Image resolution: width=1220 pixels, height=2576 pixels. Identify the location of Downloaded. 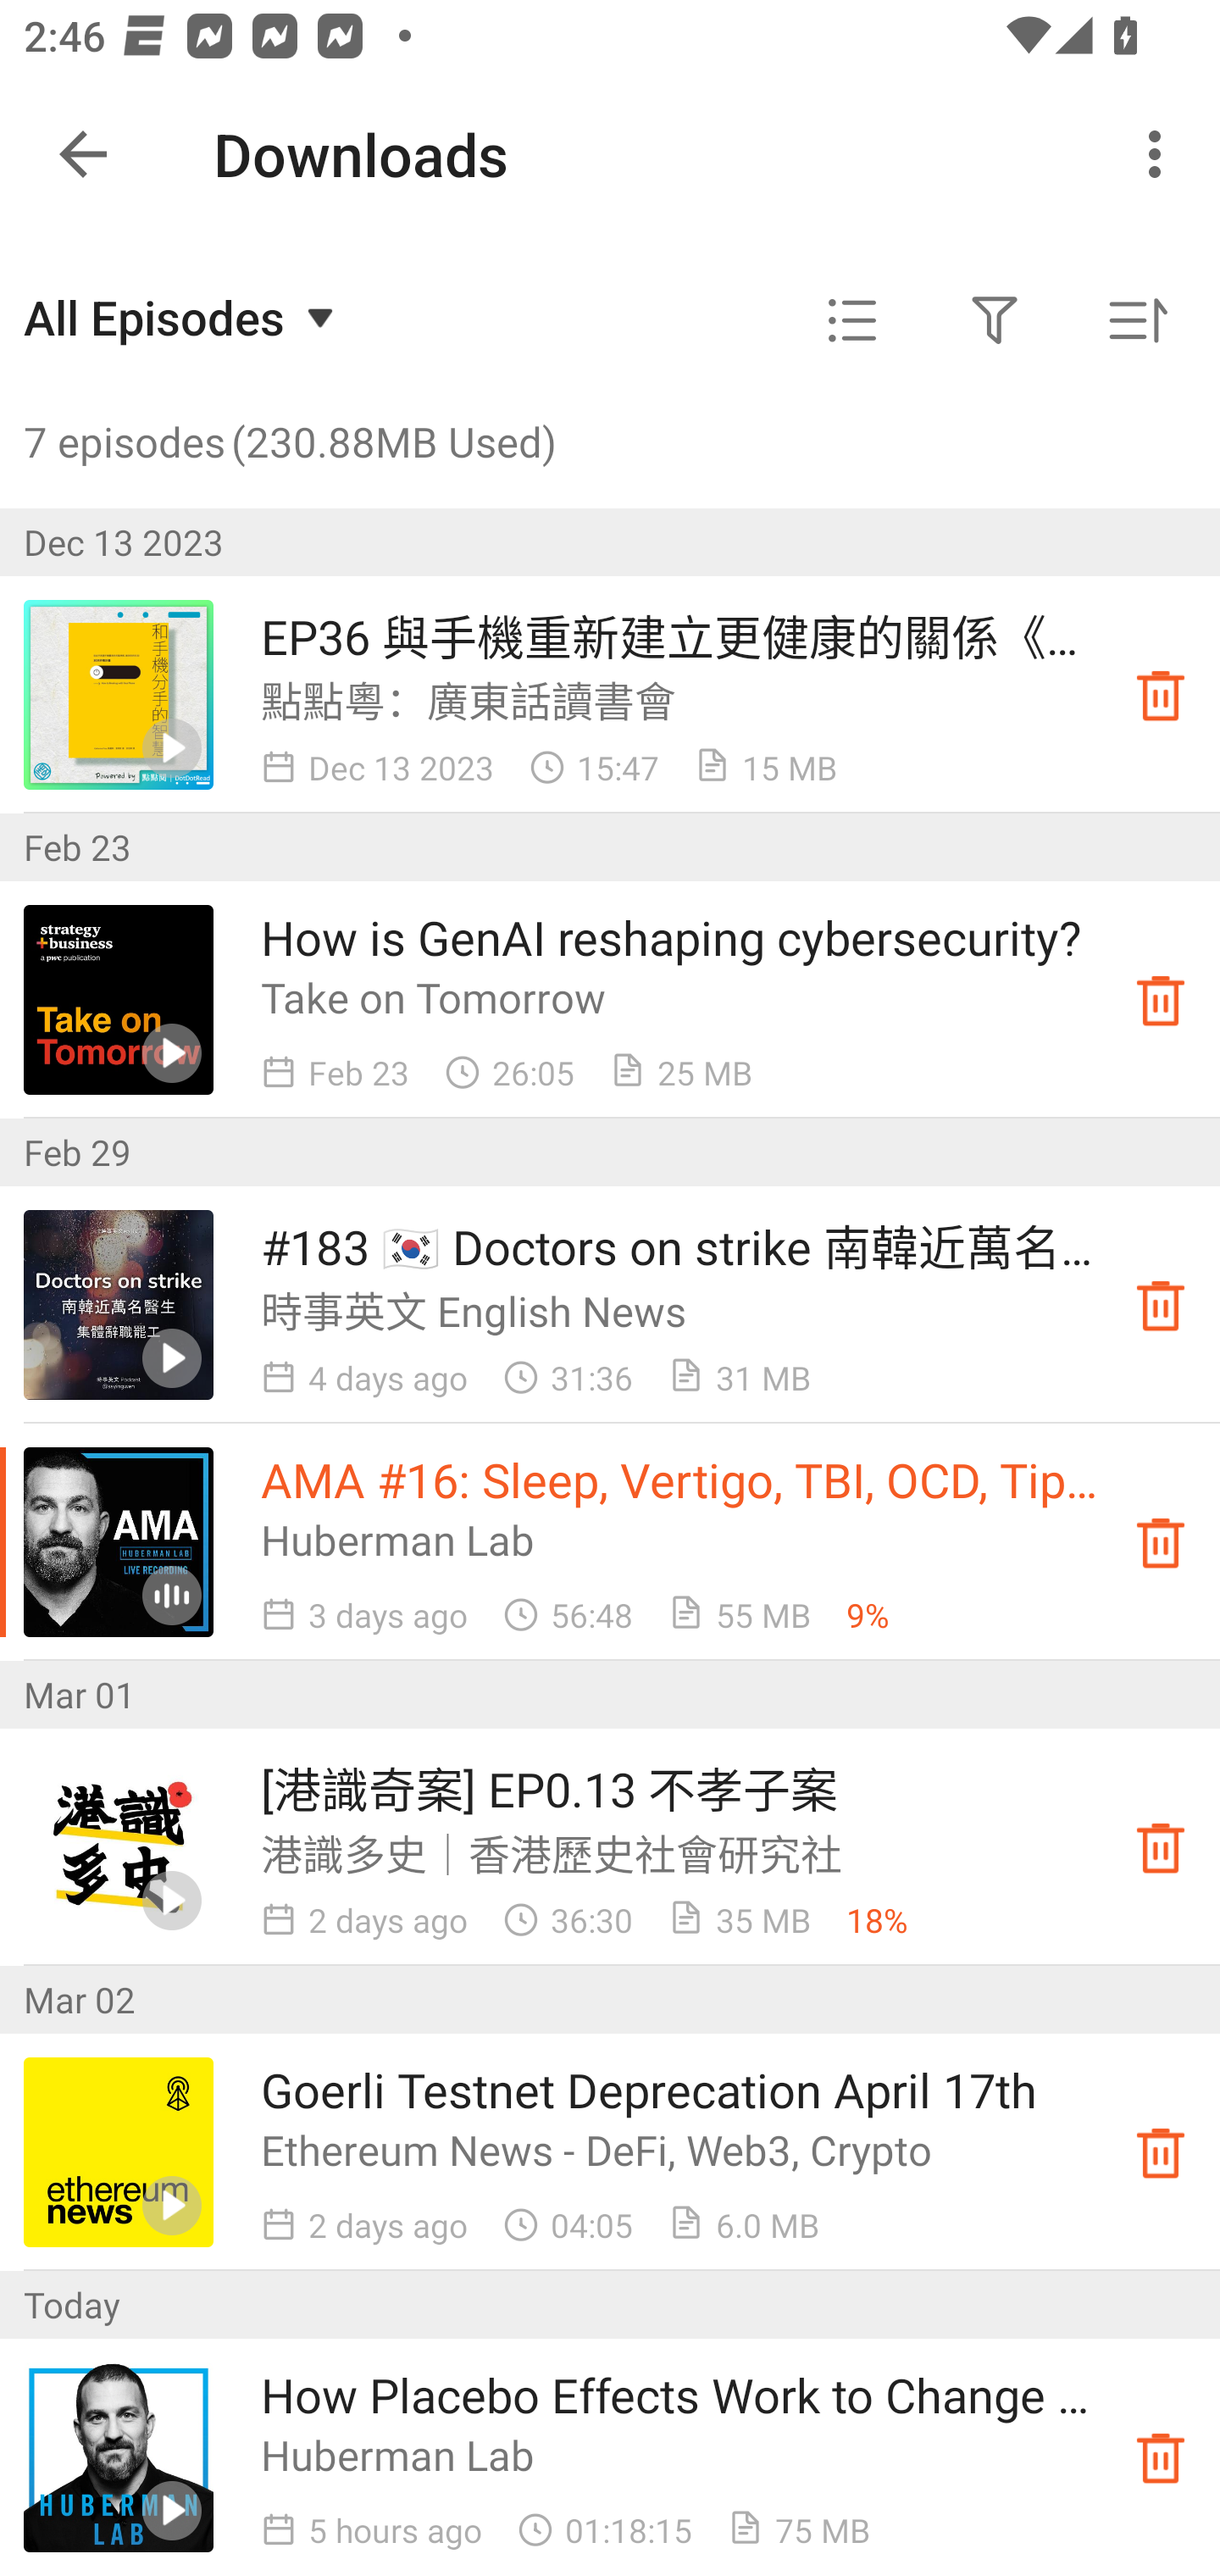
(1161, 1304).